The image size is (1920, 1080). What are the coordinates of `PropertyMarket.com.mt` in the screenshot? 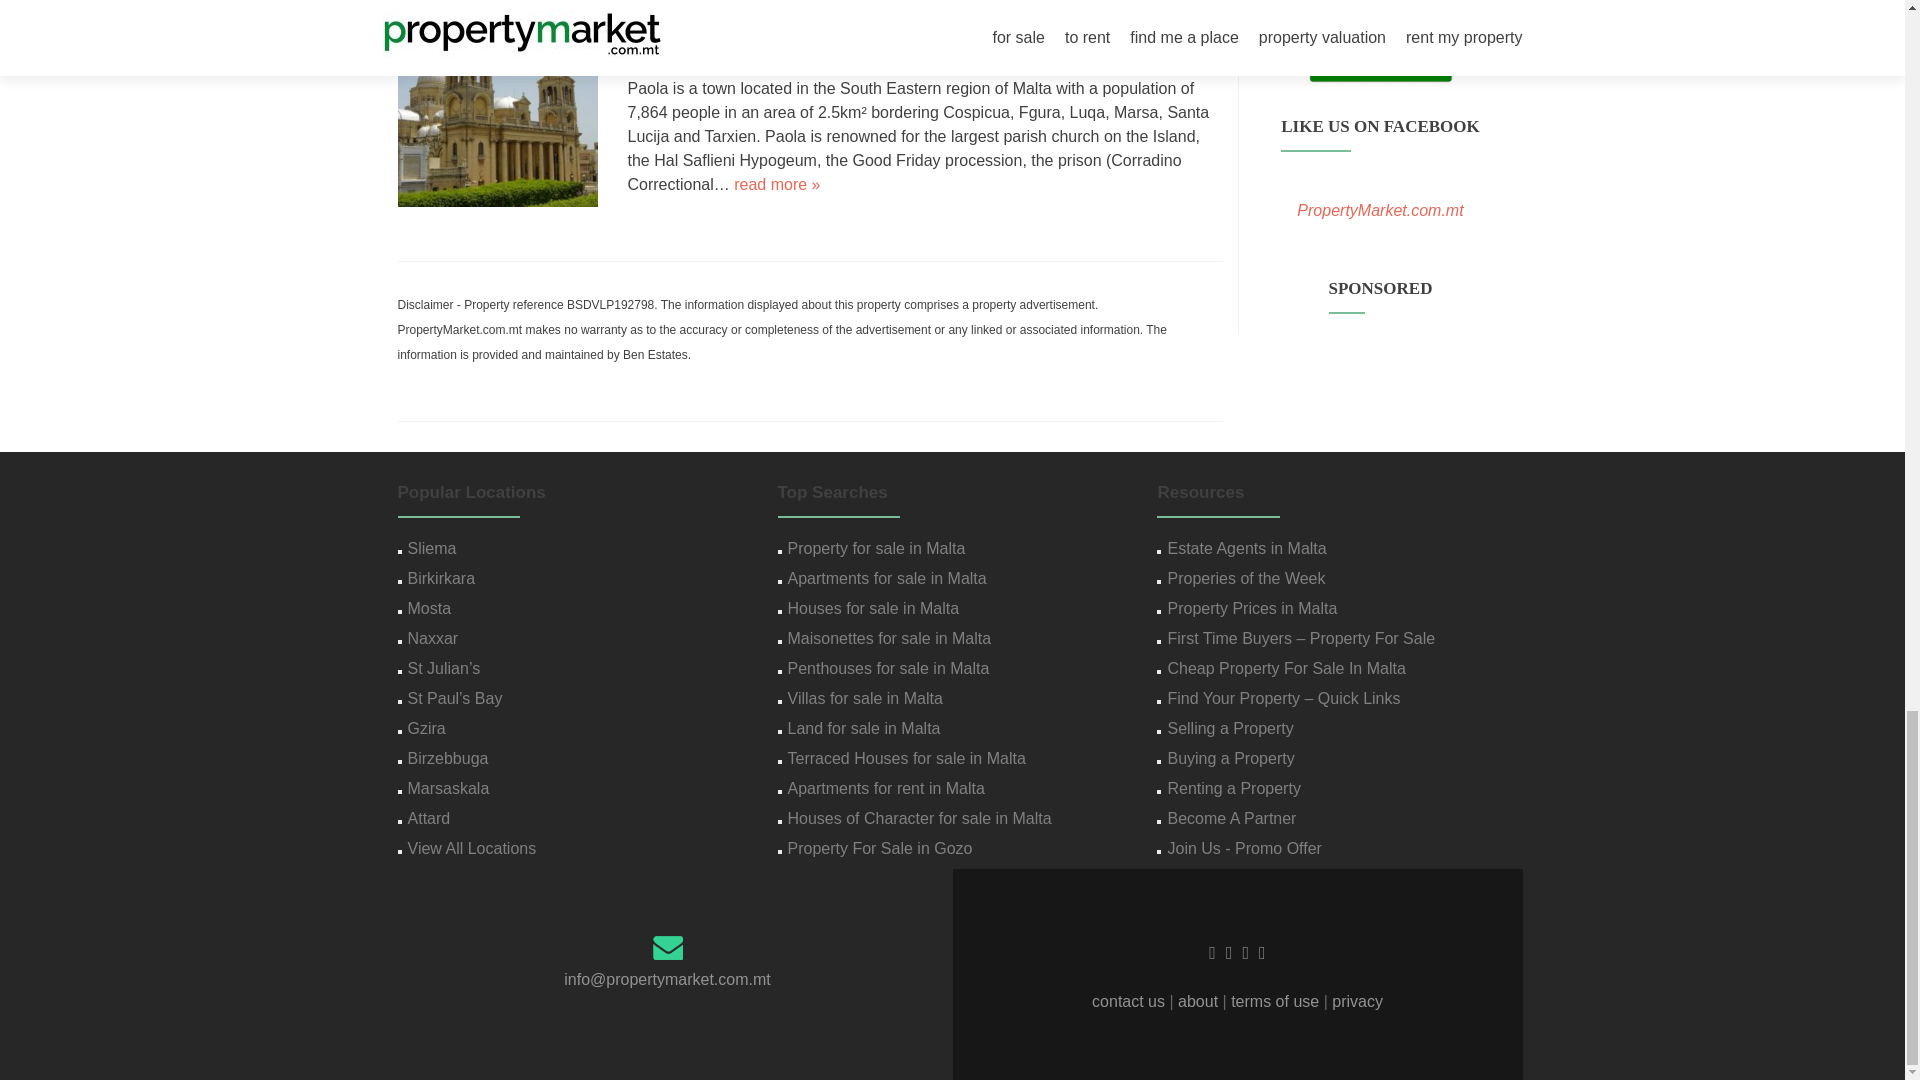 It's located at (1380, 210).